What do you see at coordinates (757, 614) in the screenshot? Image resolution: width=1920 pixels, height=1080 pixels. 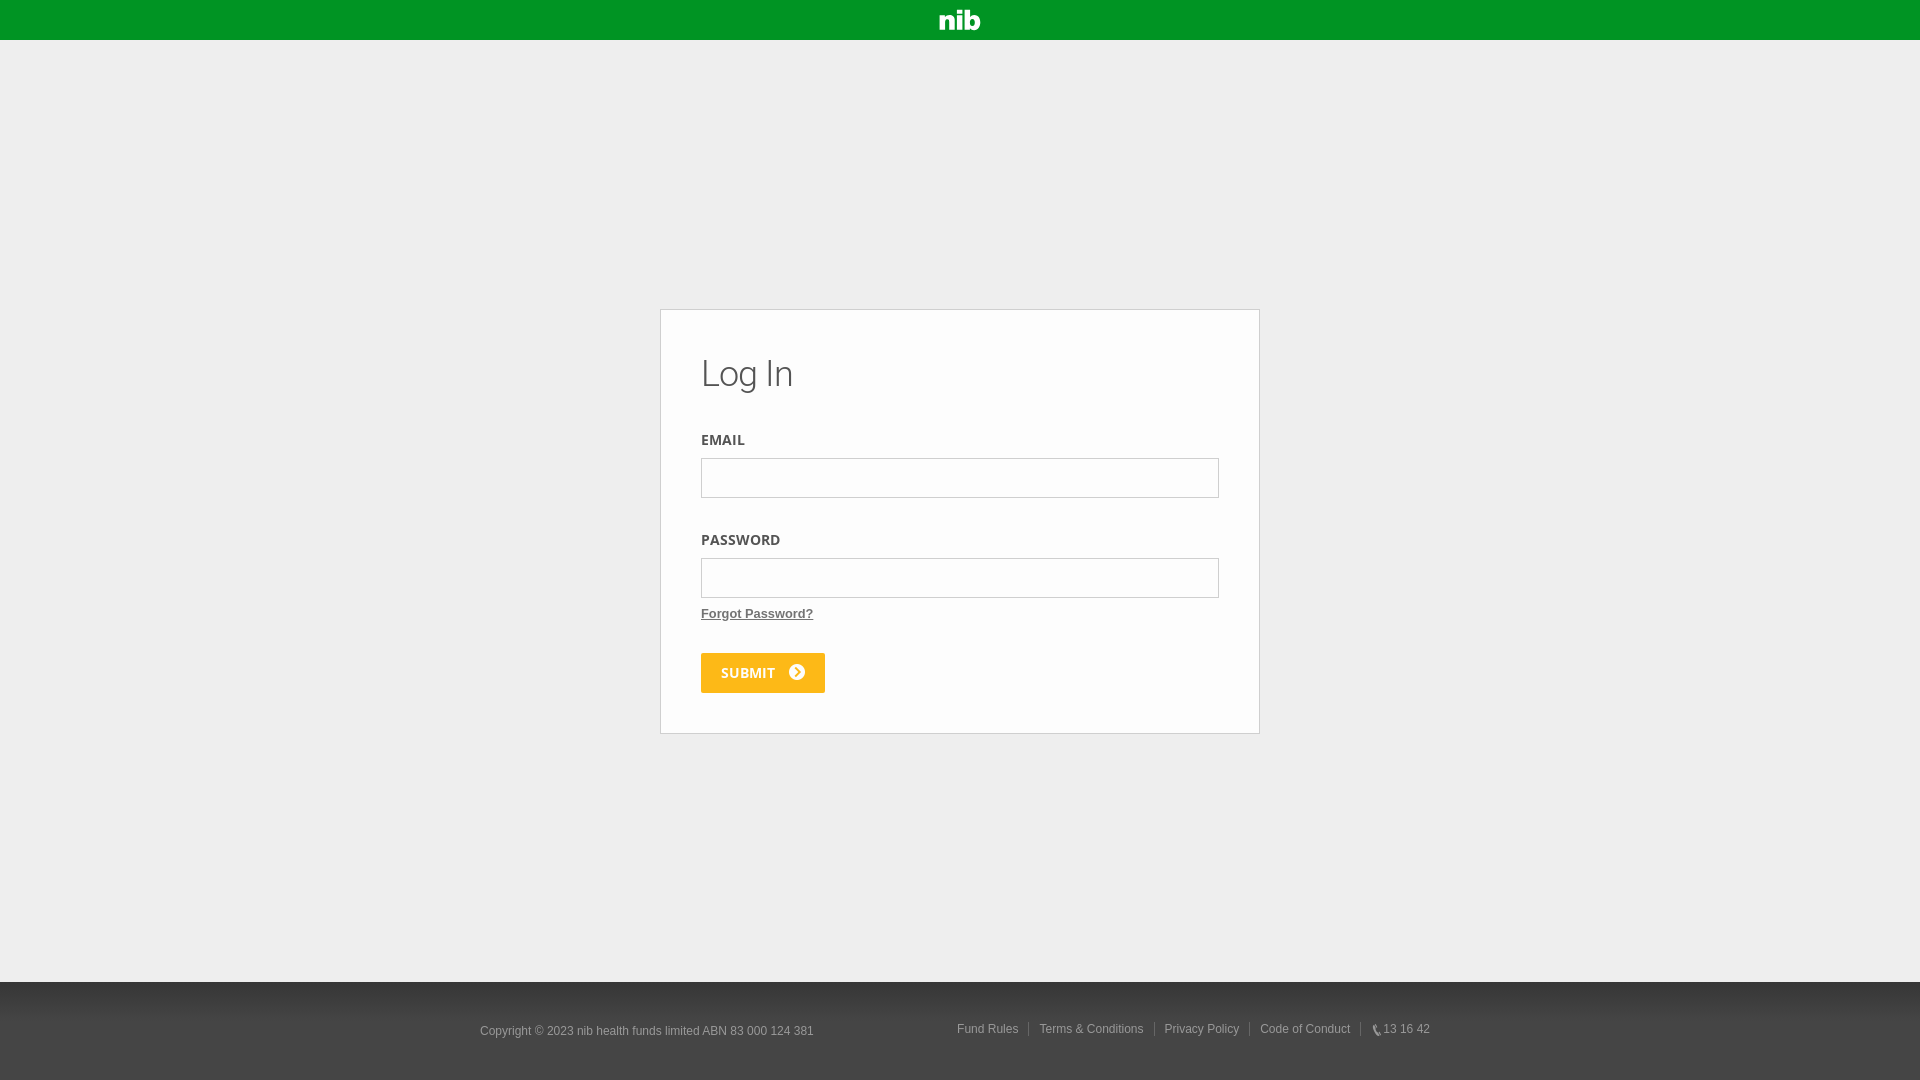 I see `Forgot Password?` at bounding box center [757, 614].